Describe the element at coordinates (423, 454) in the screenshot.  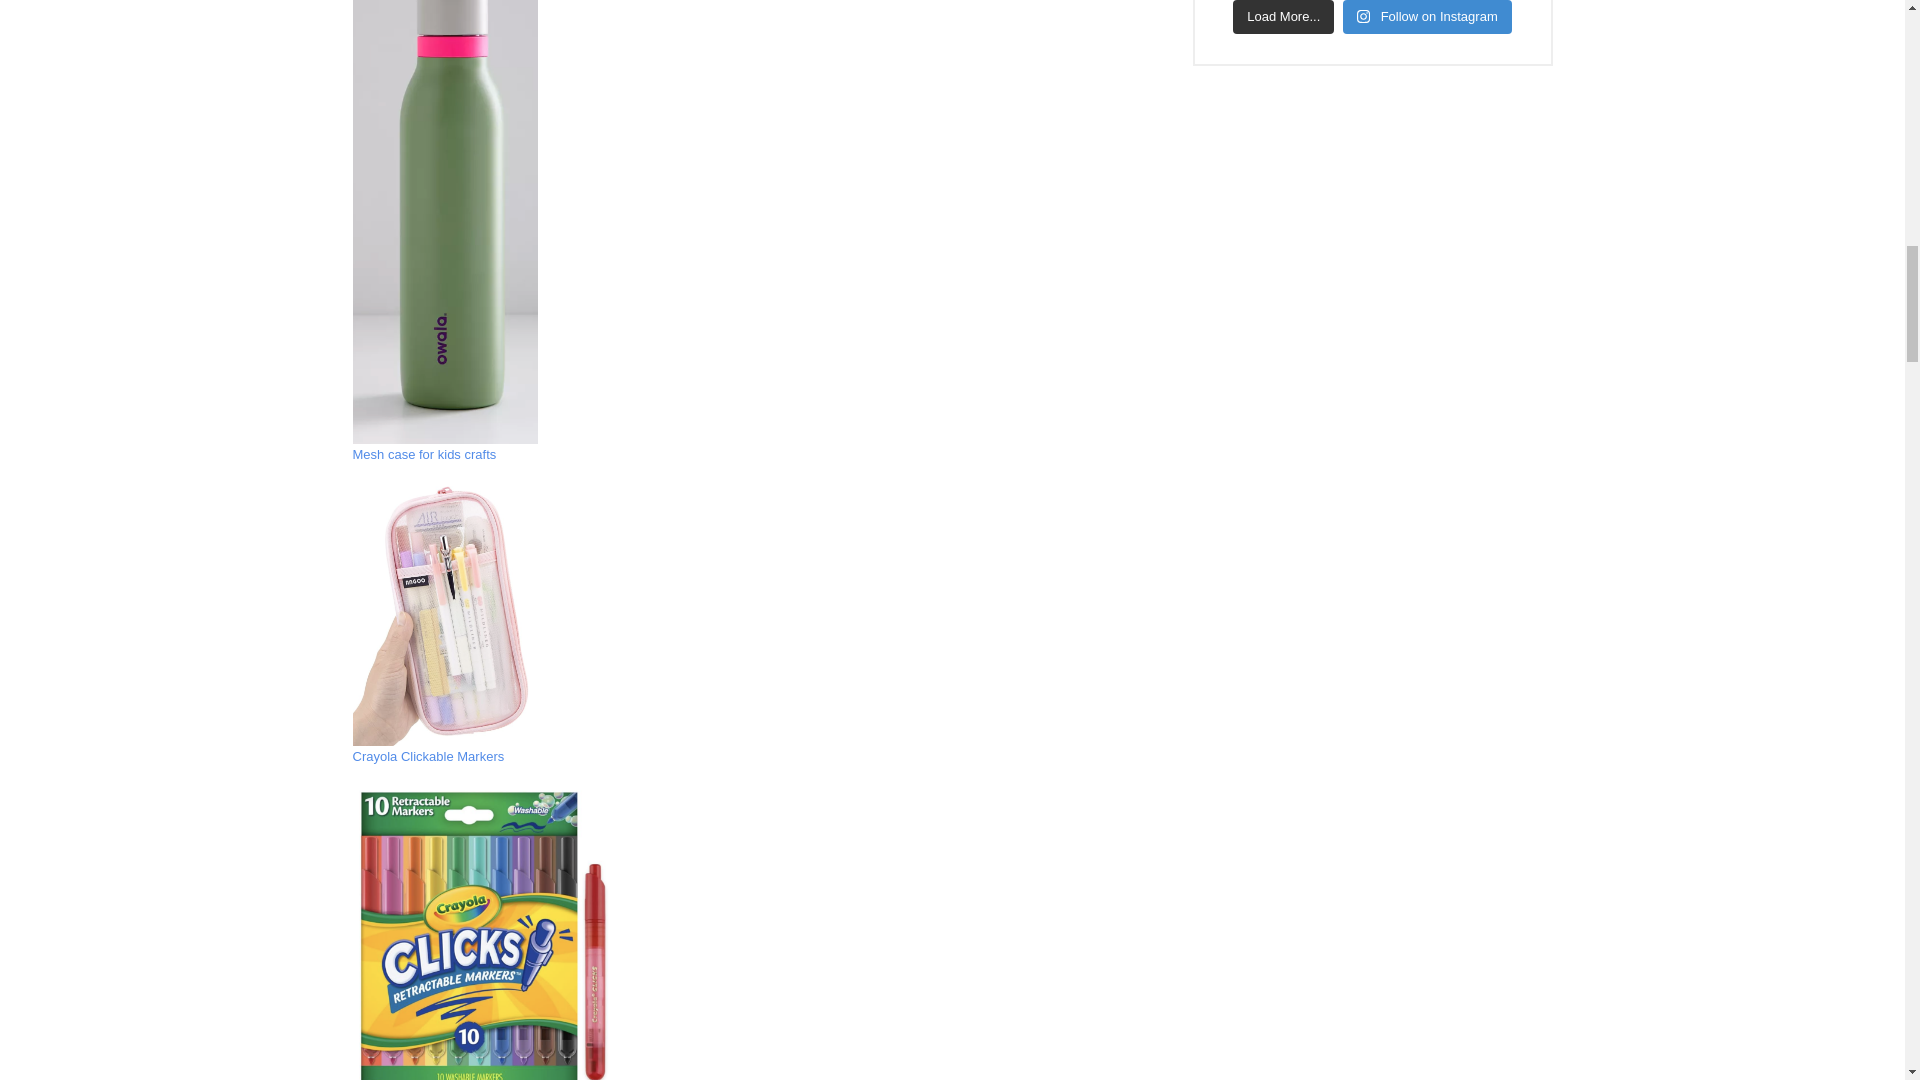
I see `Mesh case for kids crafts` at that location.